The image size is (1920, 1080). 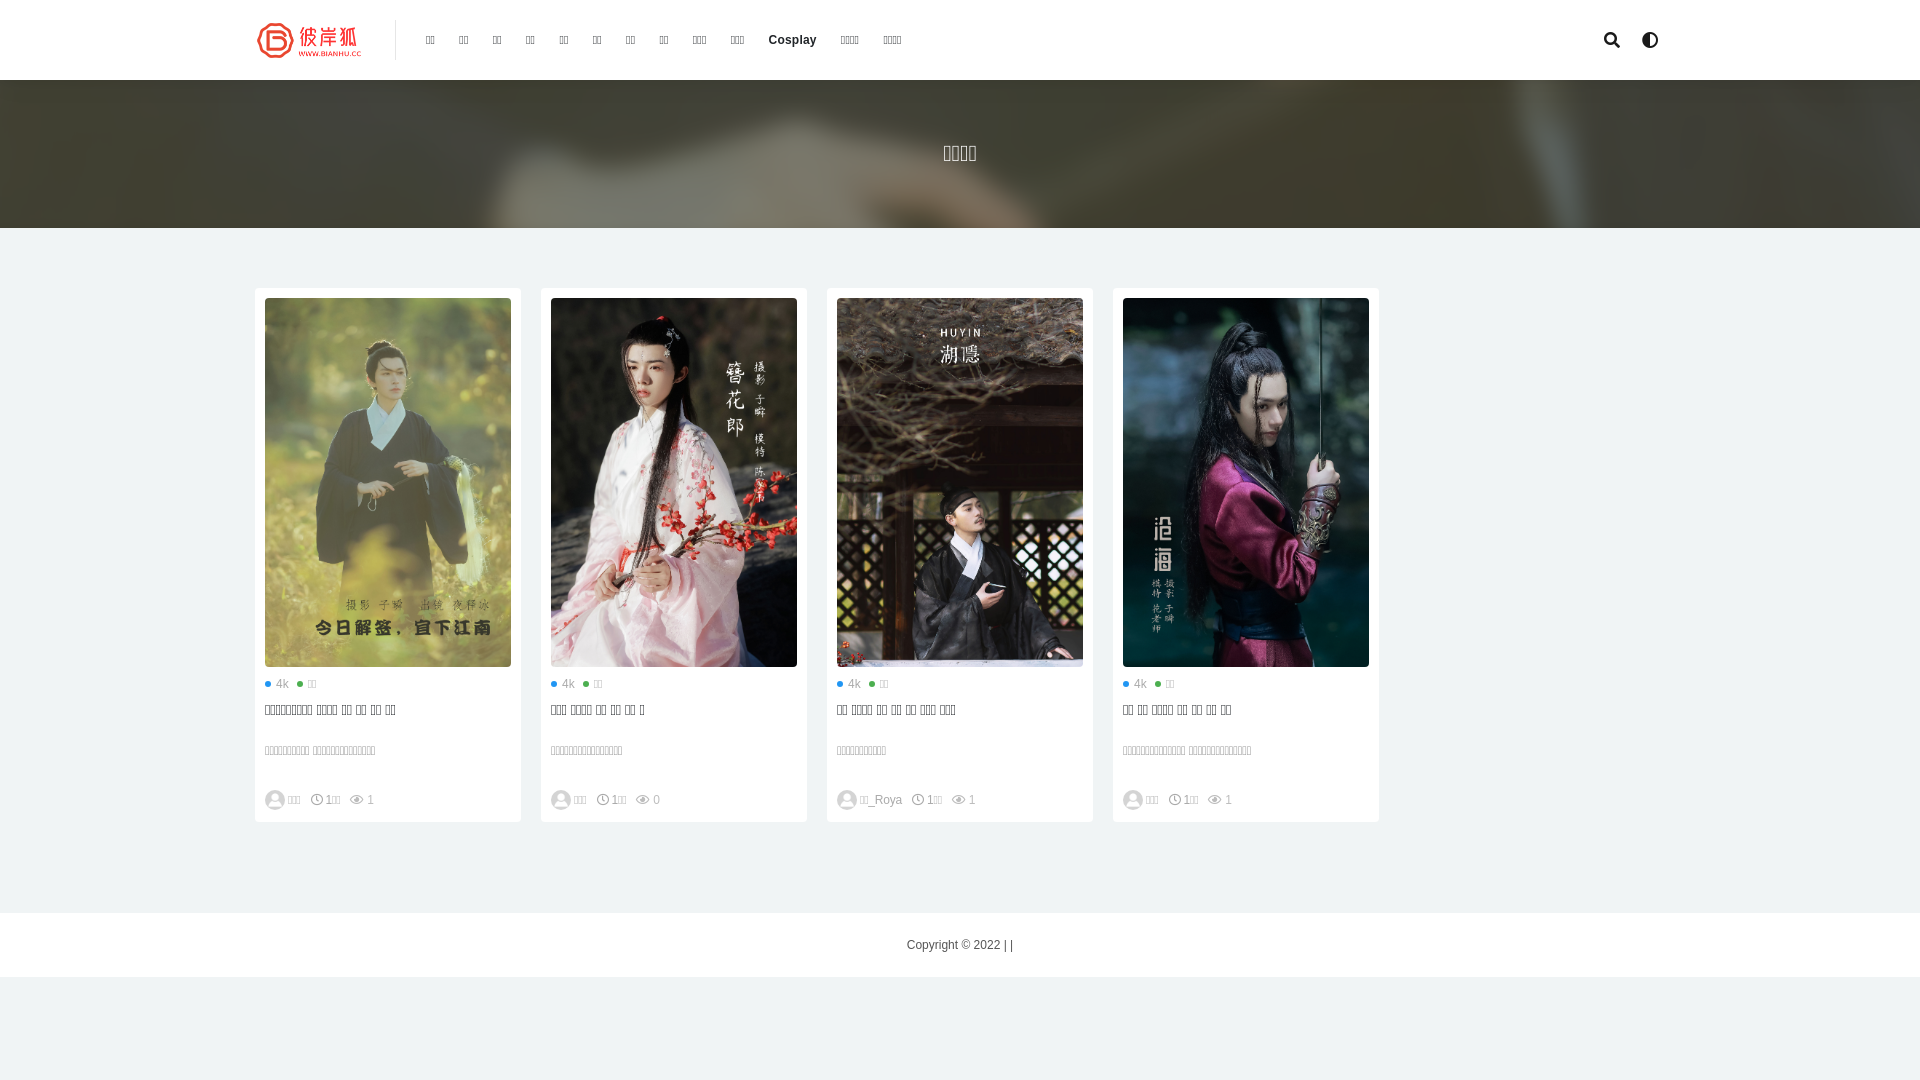 I want to click on 4k, so click(x=277, y=684).